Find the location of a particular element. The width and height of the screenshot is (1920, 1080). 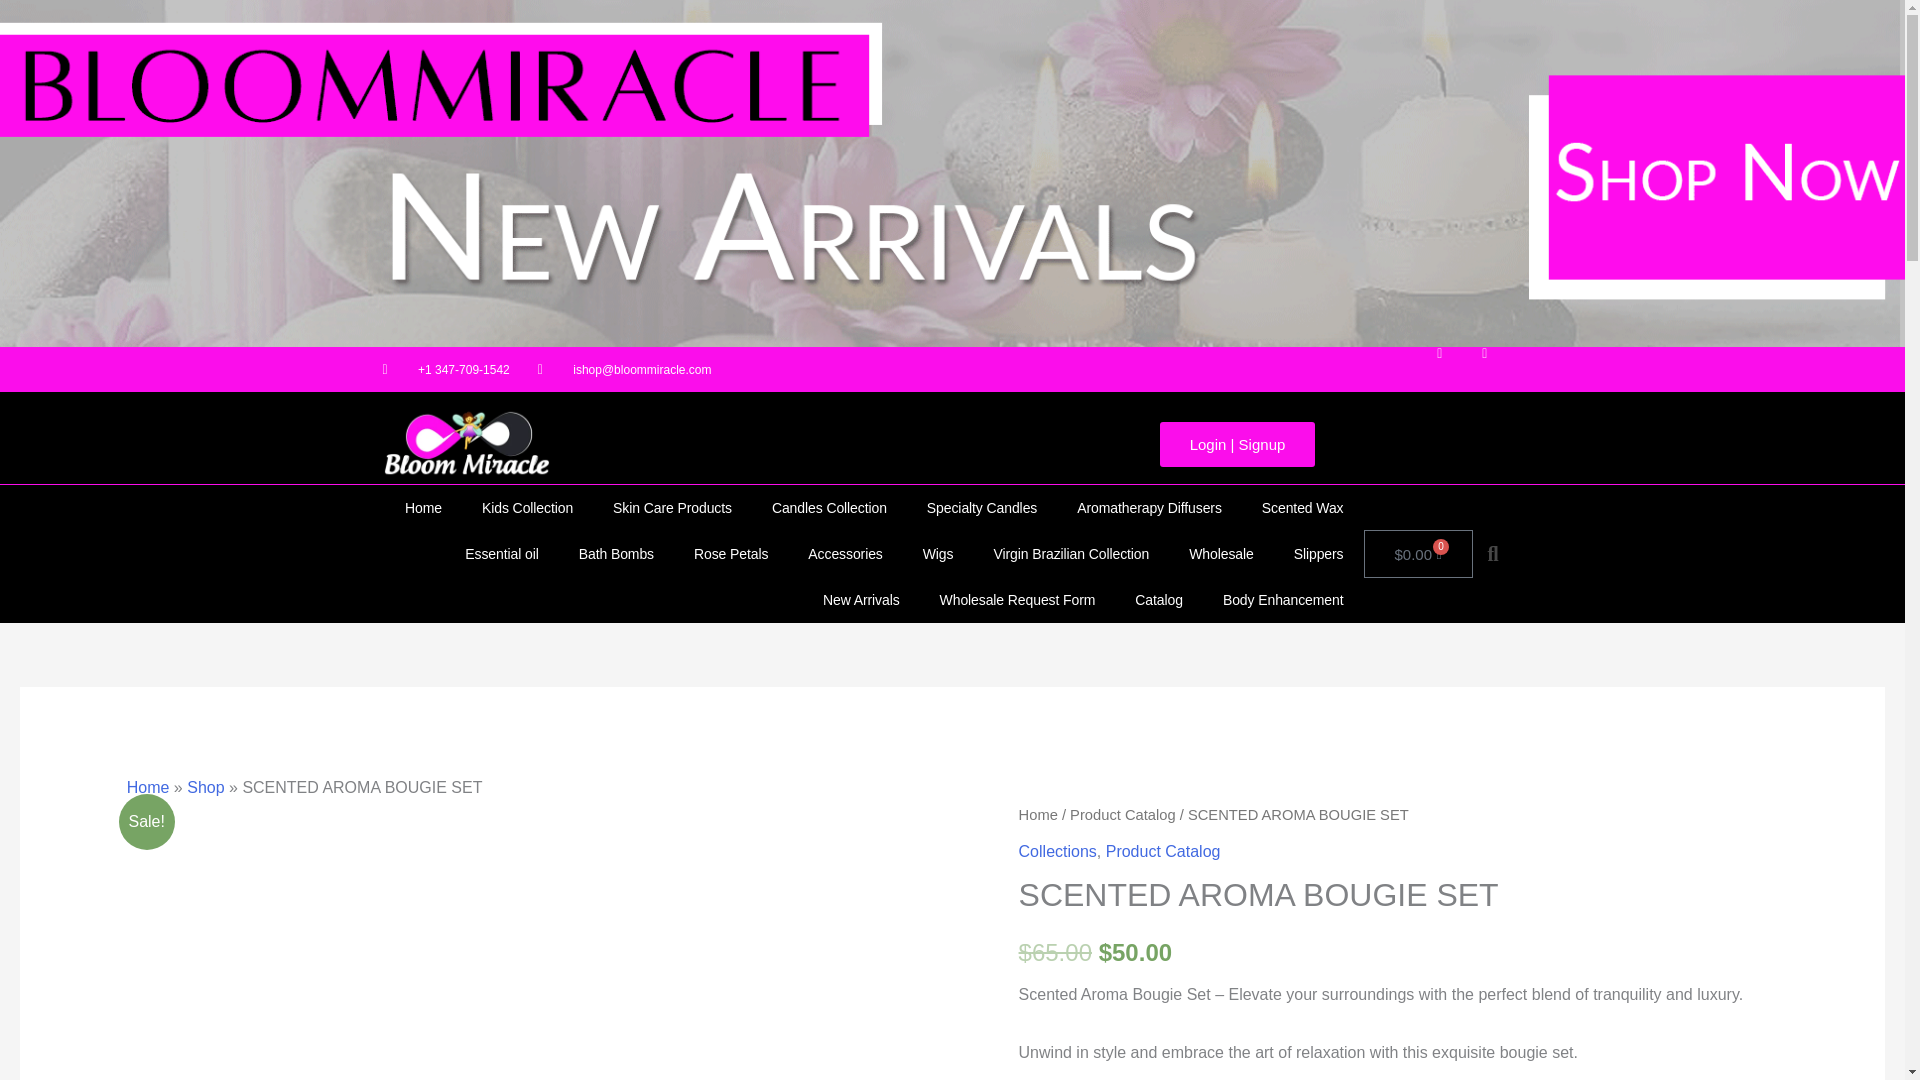

Essential oil is located at coordinates (502, 554).